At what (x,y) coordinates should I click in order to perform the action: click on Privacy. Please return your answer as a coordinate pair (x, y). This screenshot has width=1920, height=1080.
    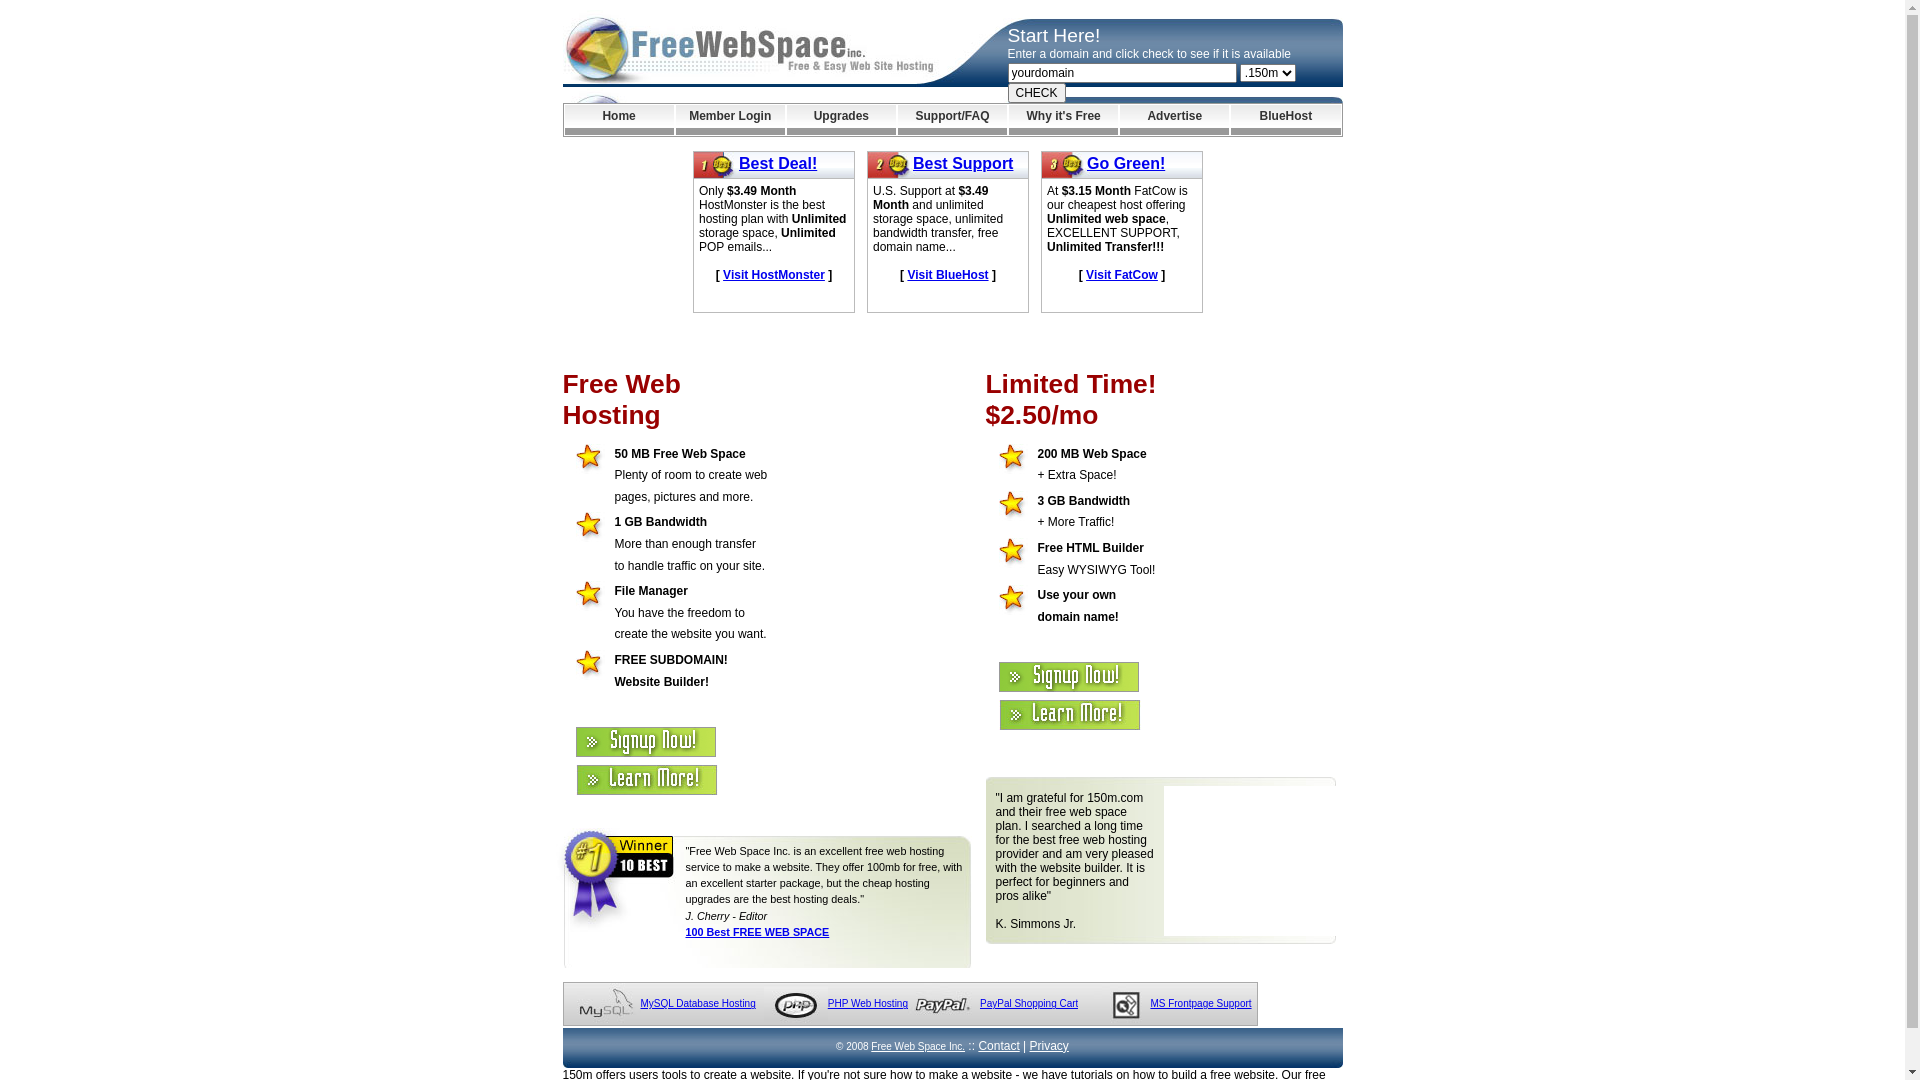
    Looking at the image, I should click on (1050, 1046).